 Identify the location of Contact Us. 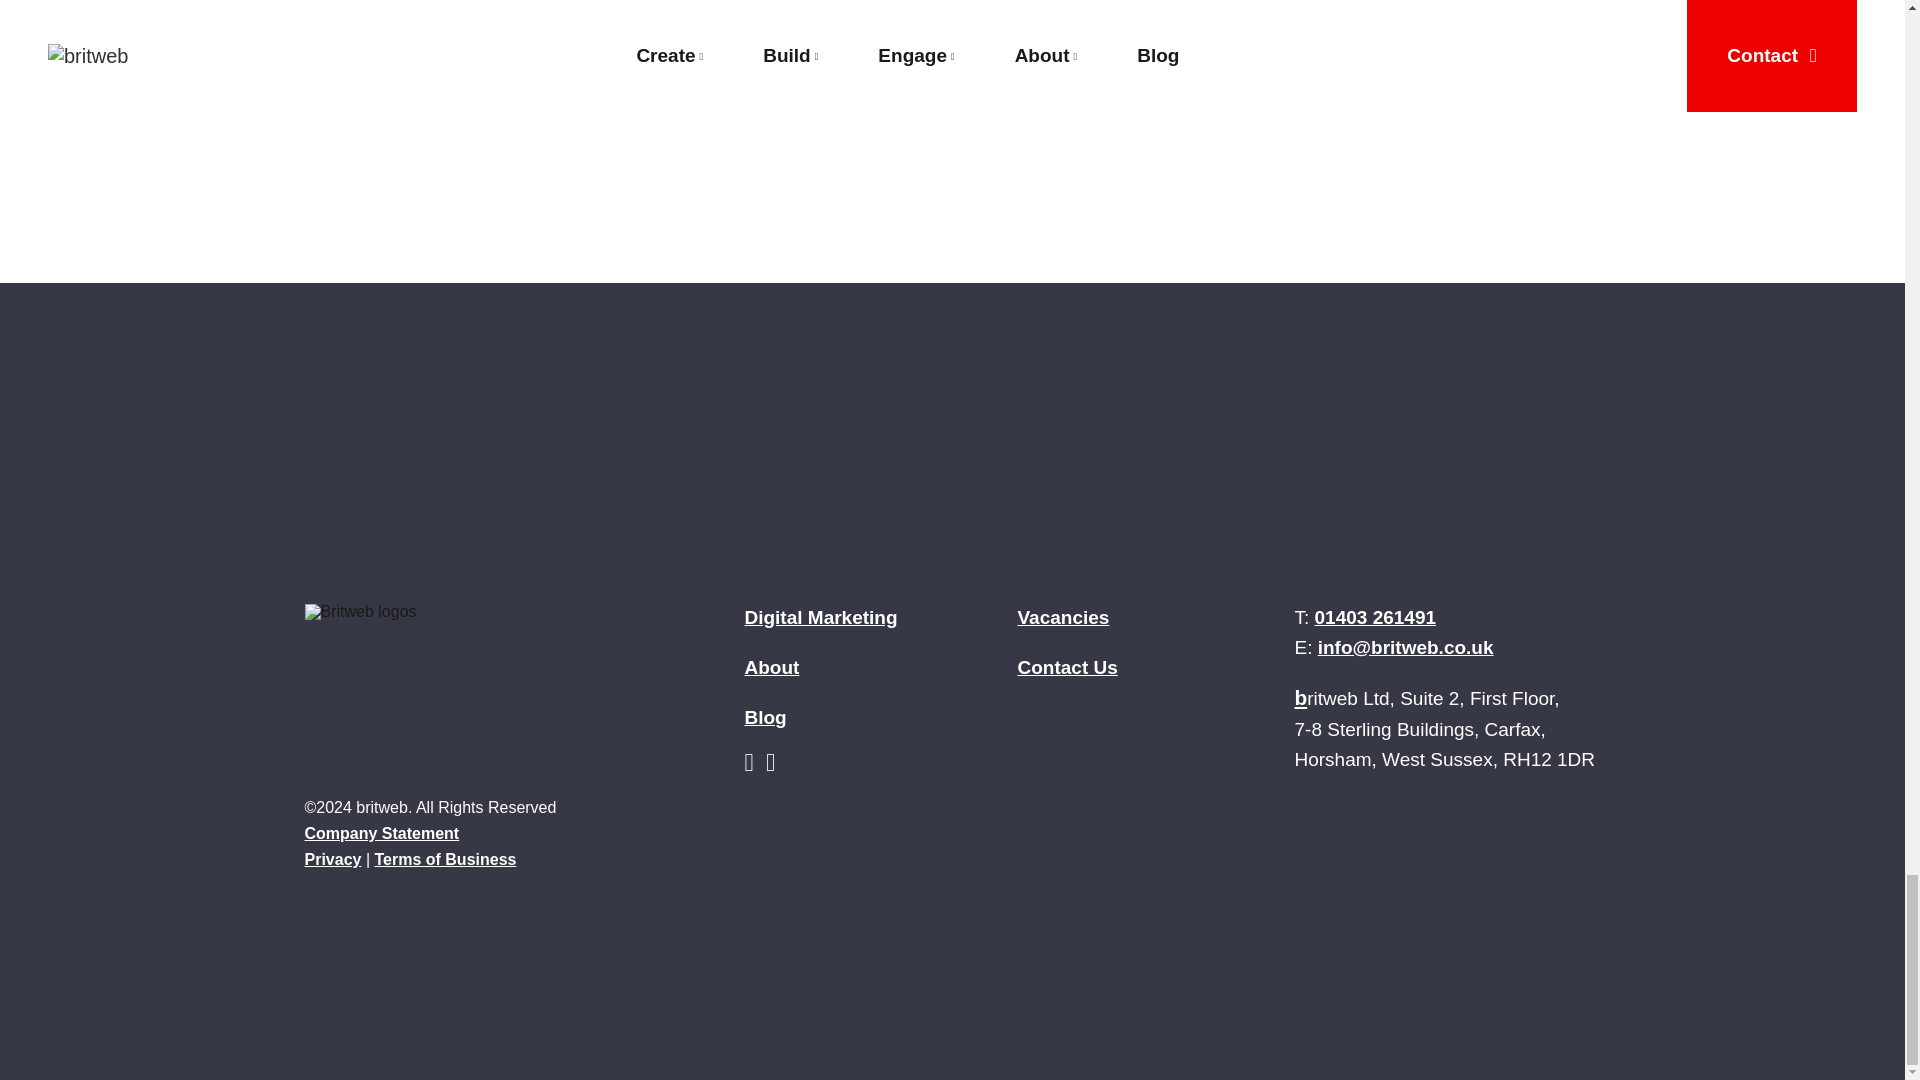
(1067, 667).